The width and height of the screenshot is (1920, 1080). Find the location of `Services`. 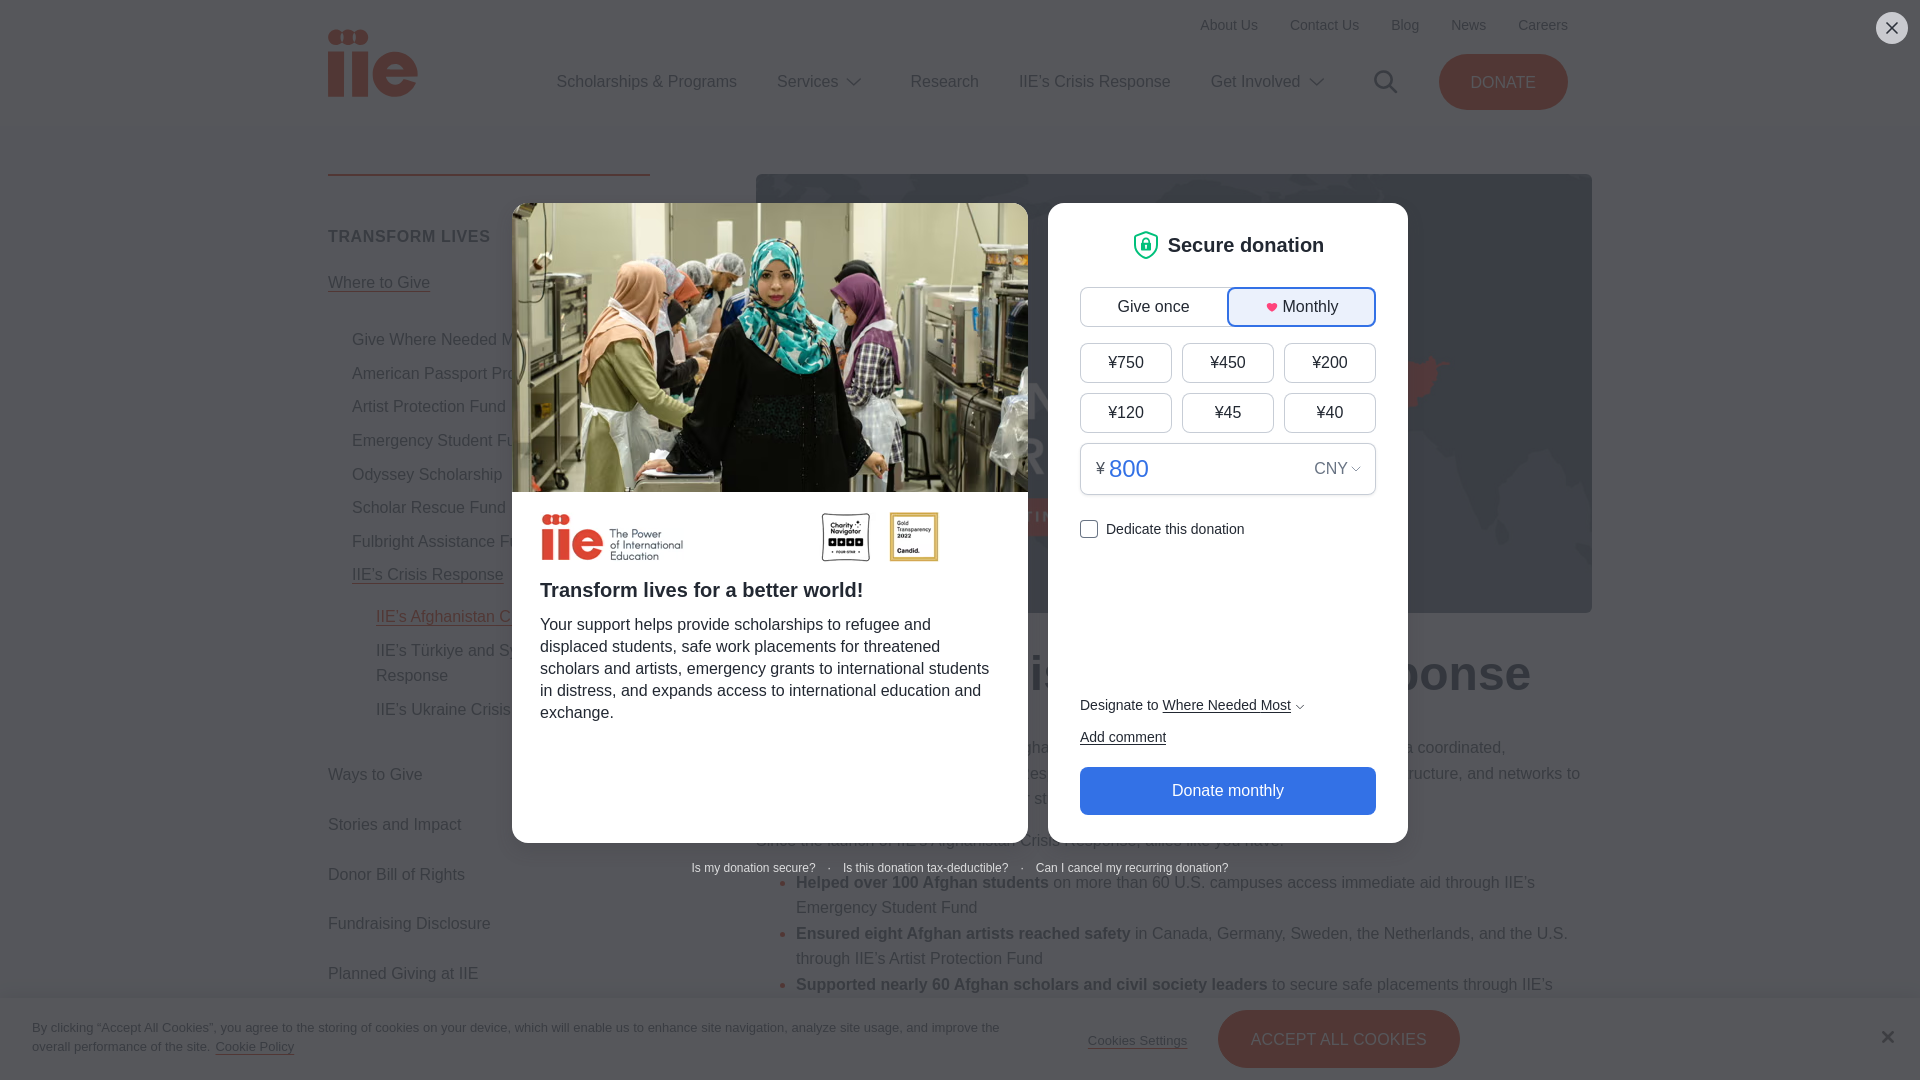

Services is located at coordinates (807, 82).